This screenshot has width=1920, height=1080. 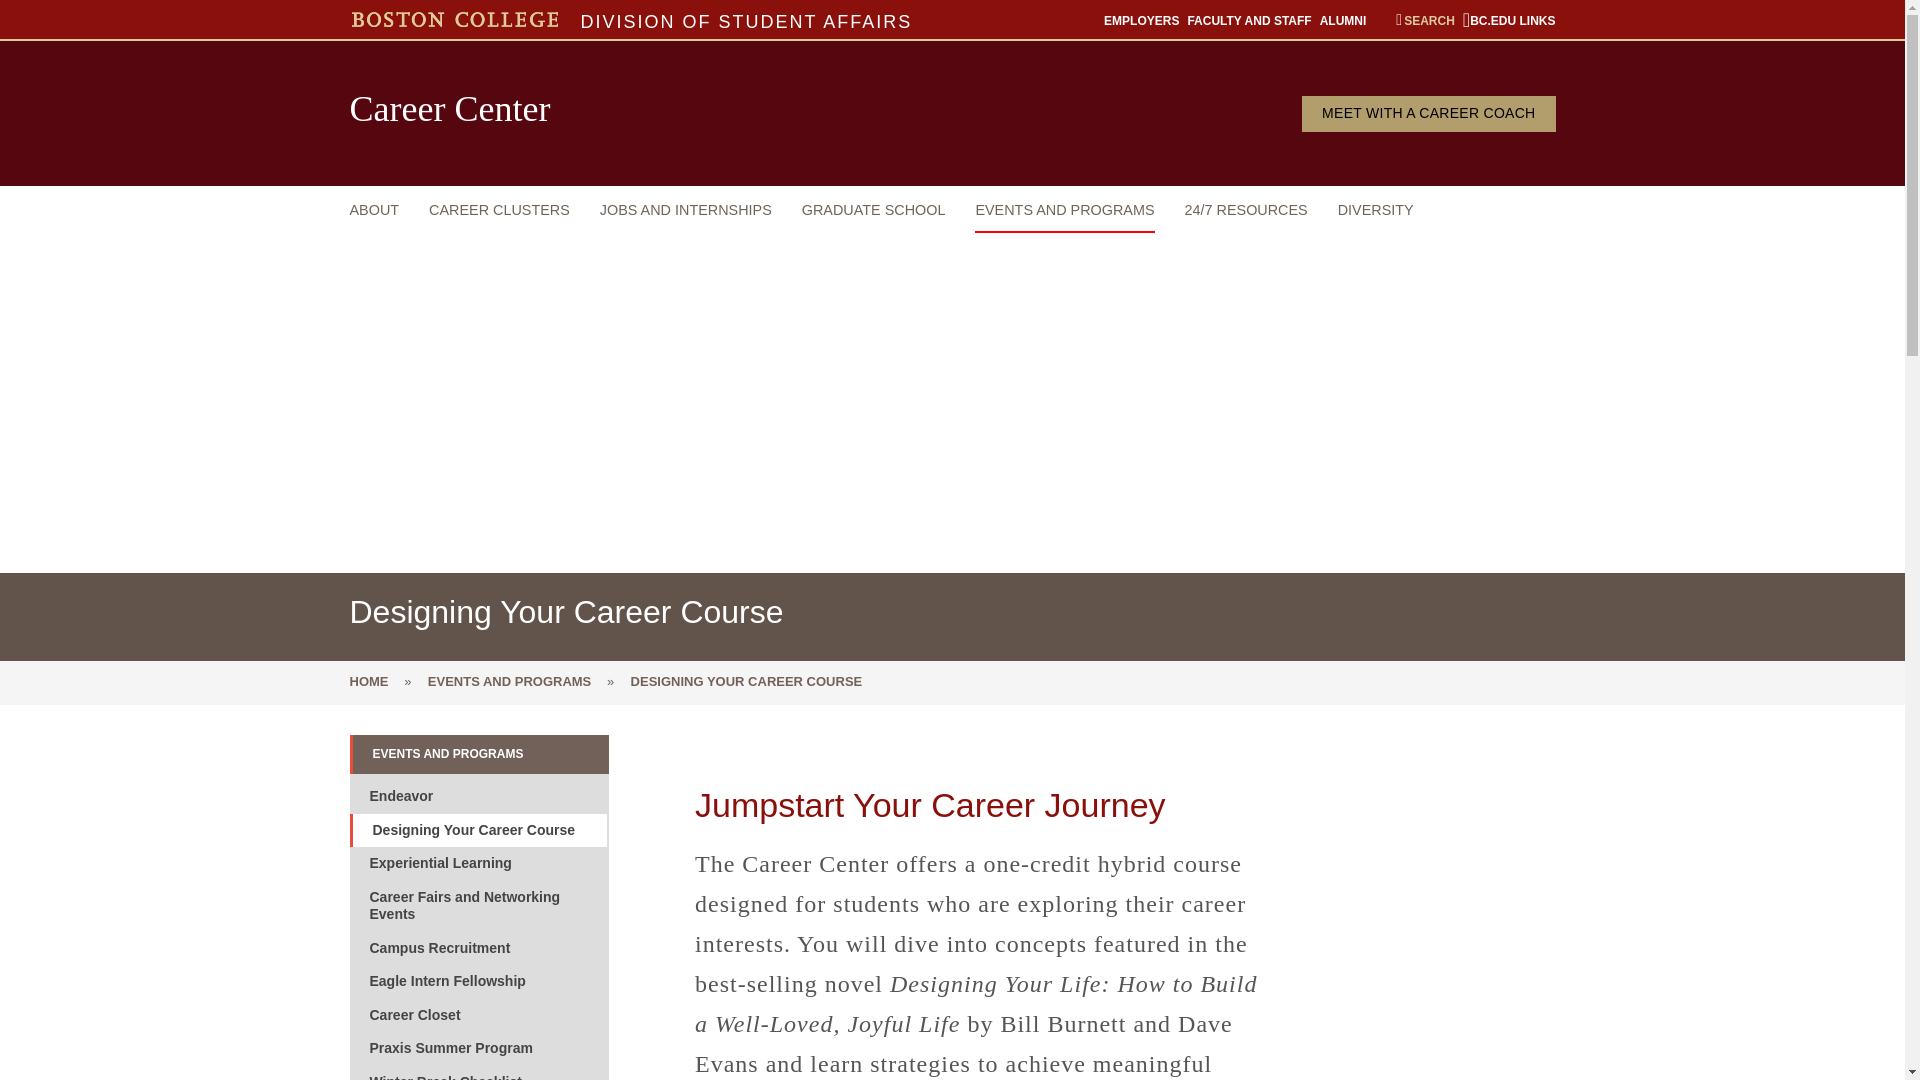 I want to click on ABOUT, so click(x=374, y=209).